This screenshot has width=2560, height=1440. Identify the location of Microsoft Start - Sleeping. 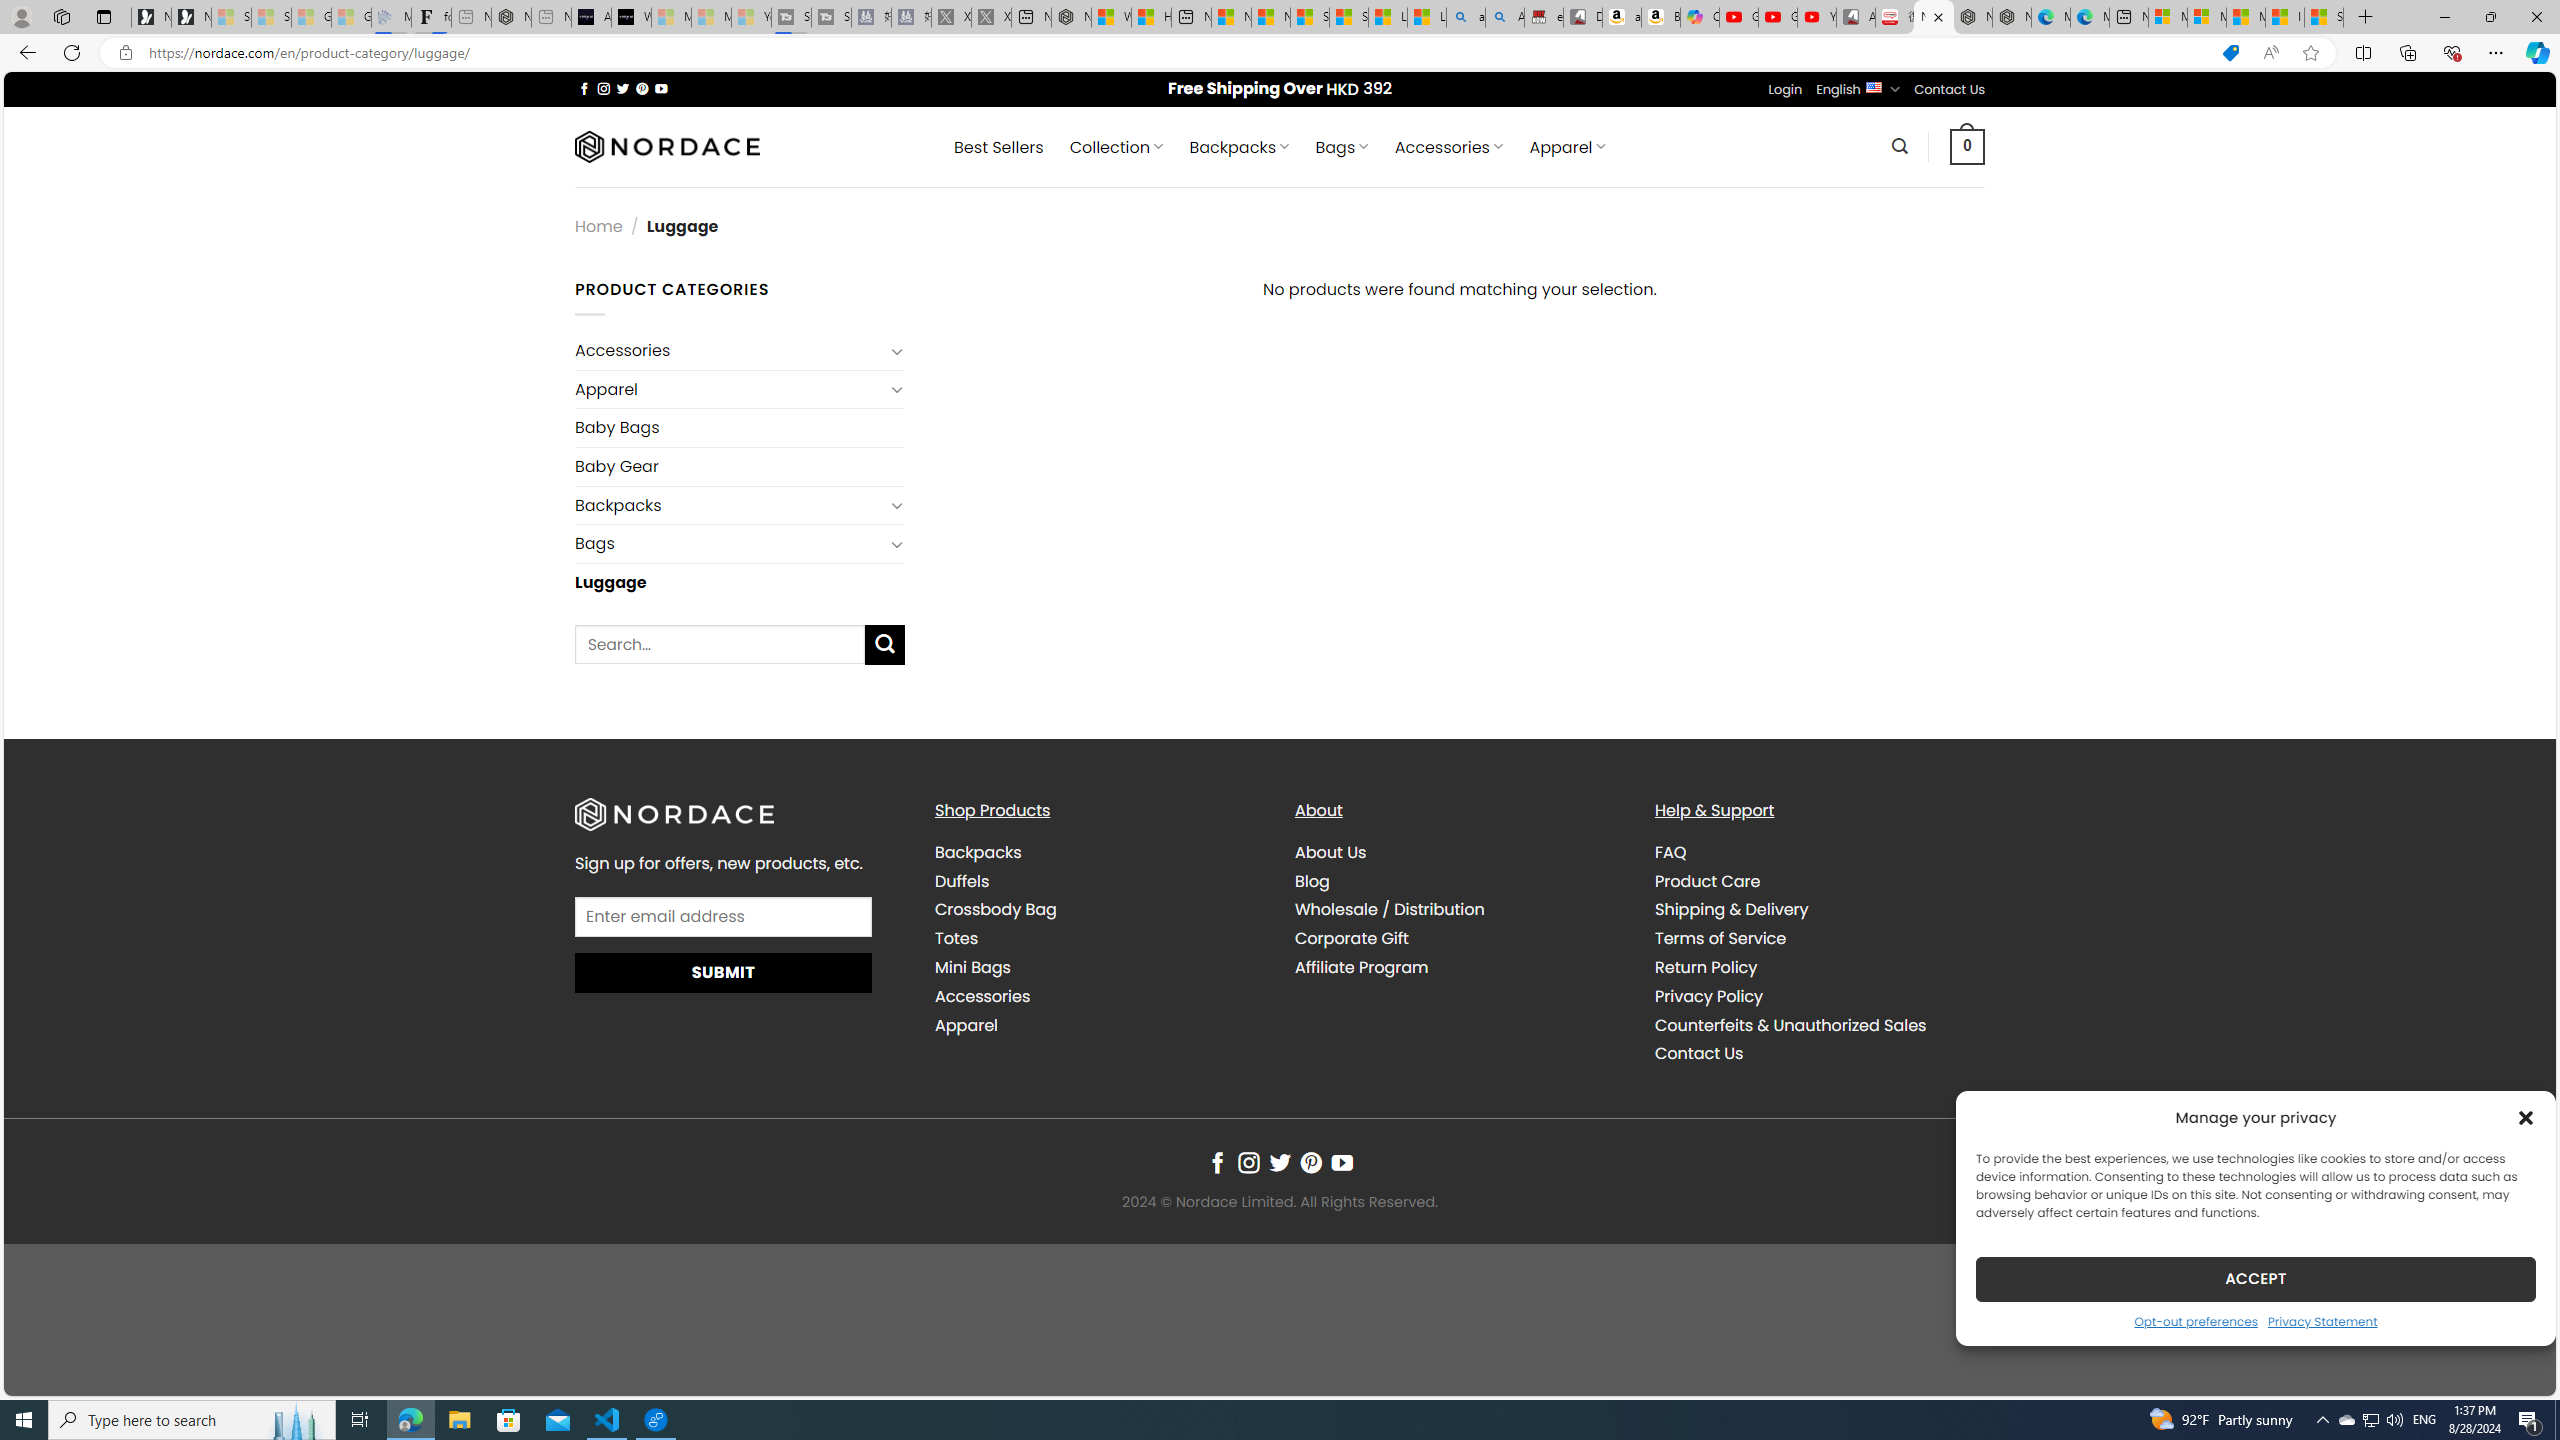
(711, 17).